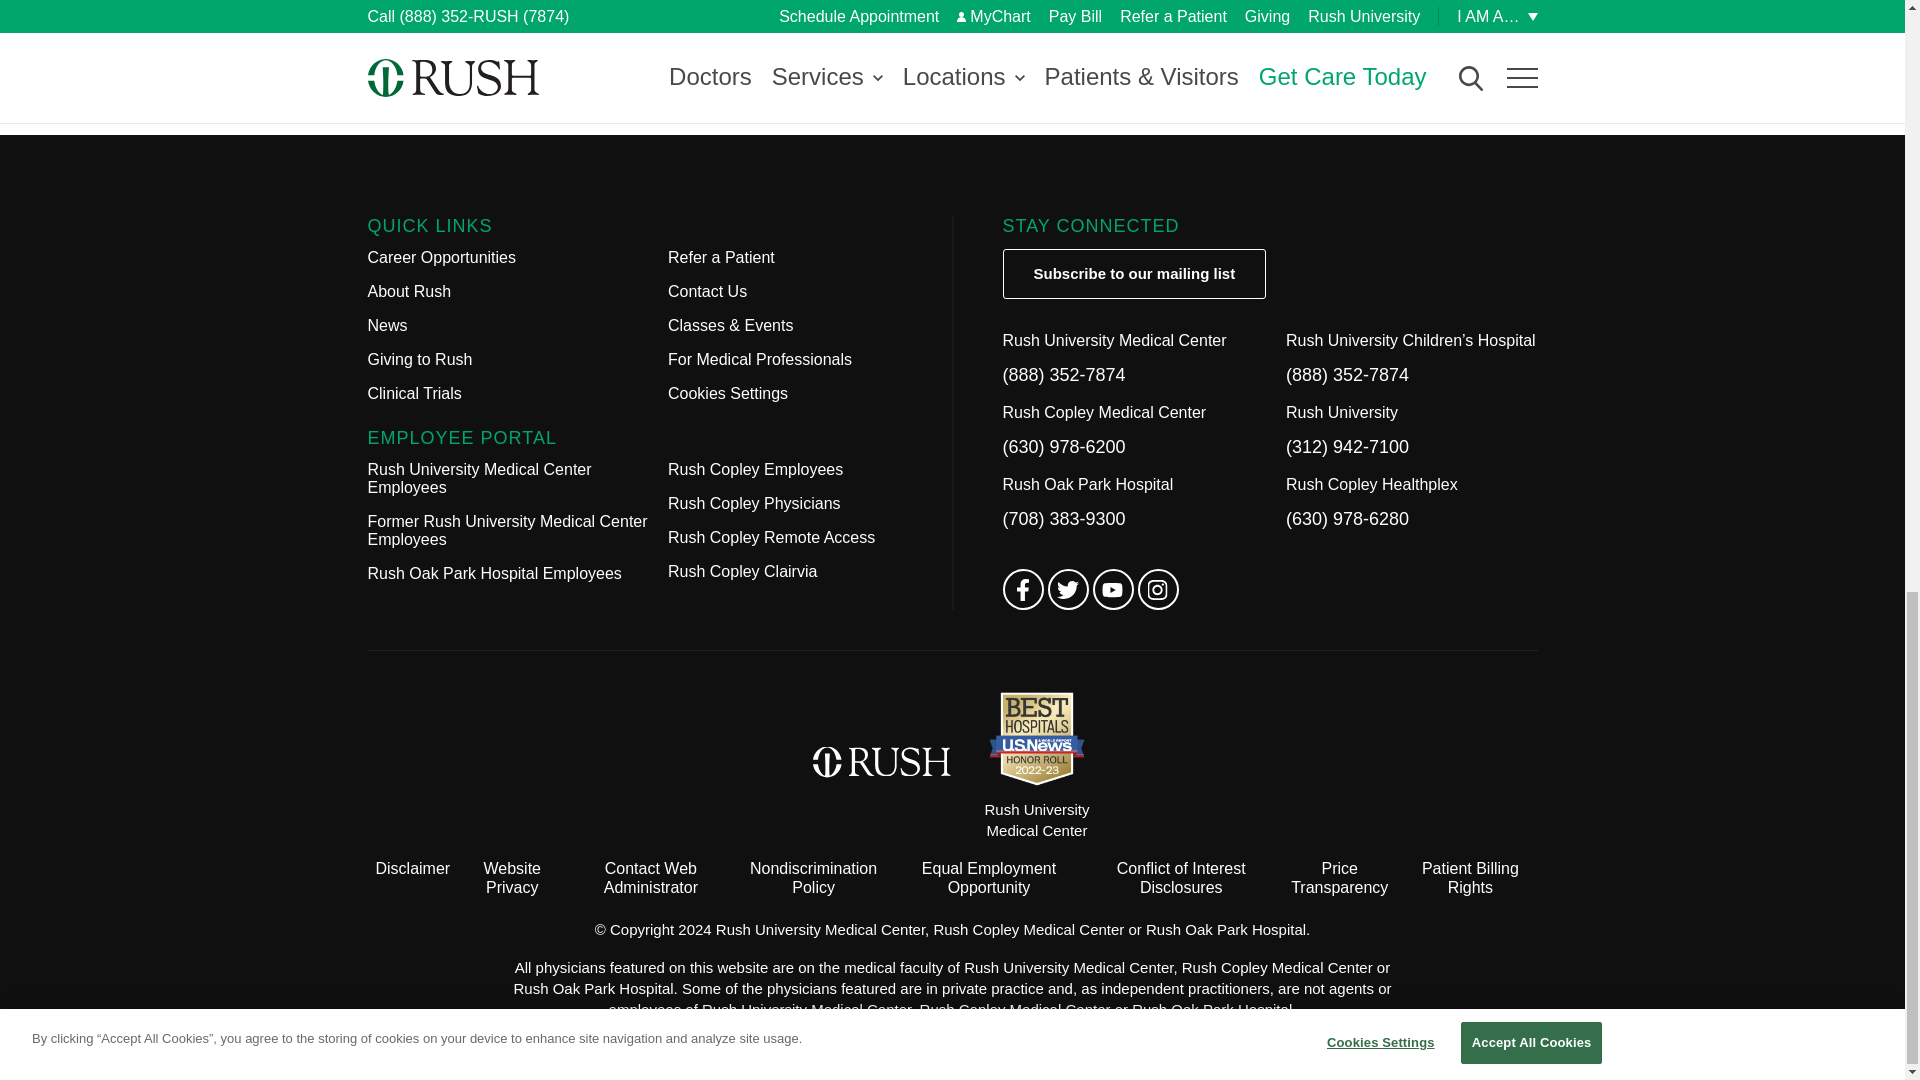 The height and width of the screenshot is (1080, 1920). What do you see at coordinates (988, 878) in the screenshot?
I see `Rush is an equal opportunity employer. ` at bounding box center [988, 878].